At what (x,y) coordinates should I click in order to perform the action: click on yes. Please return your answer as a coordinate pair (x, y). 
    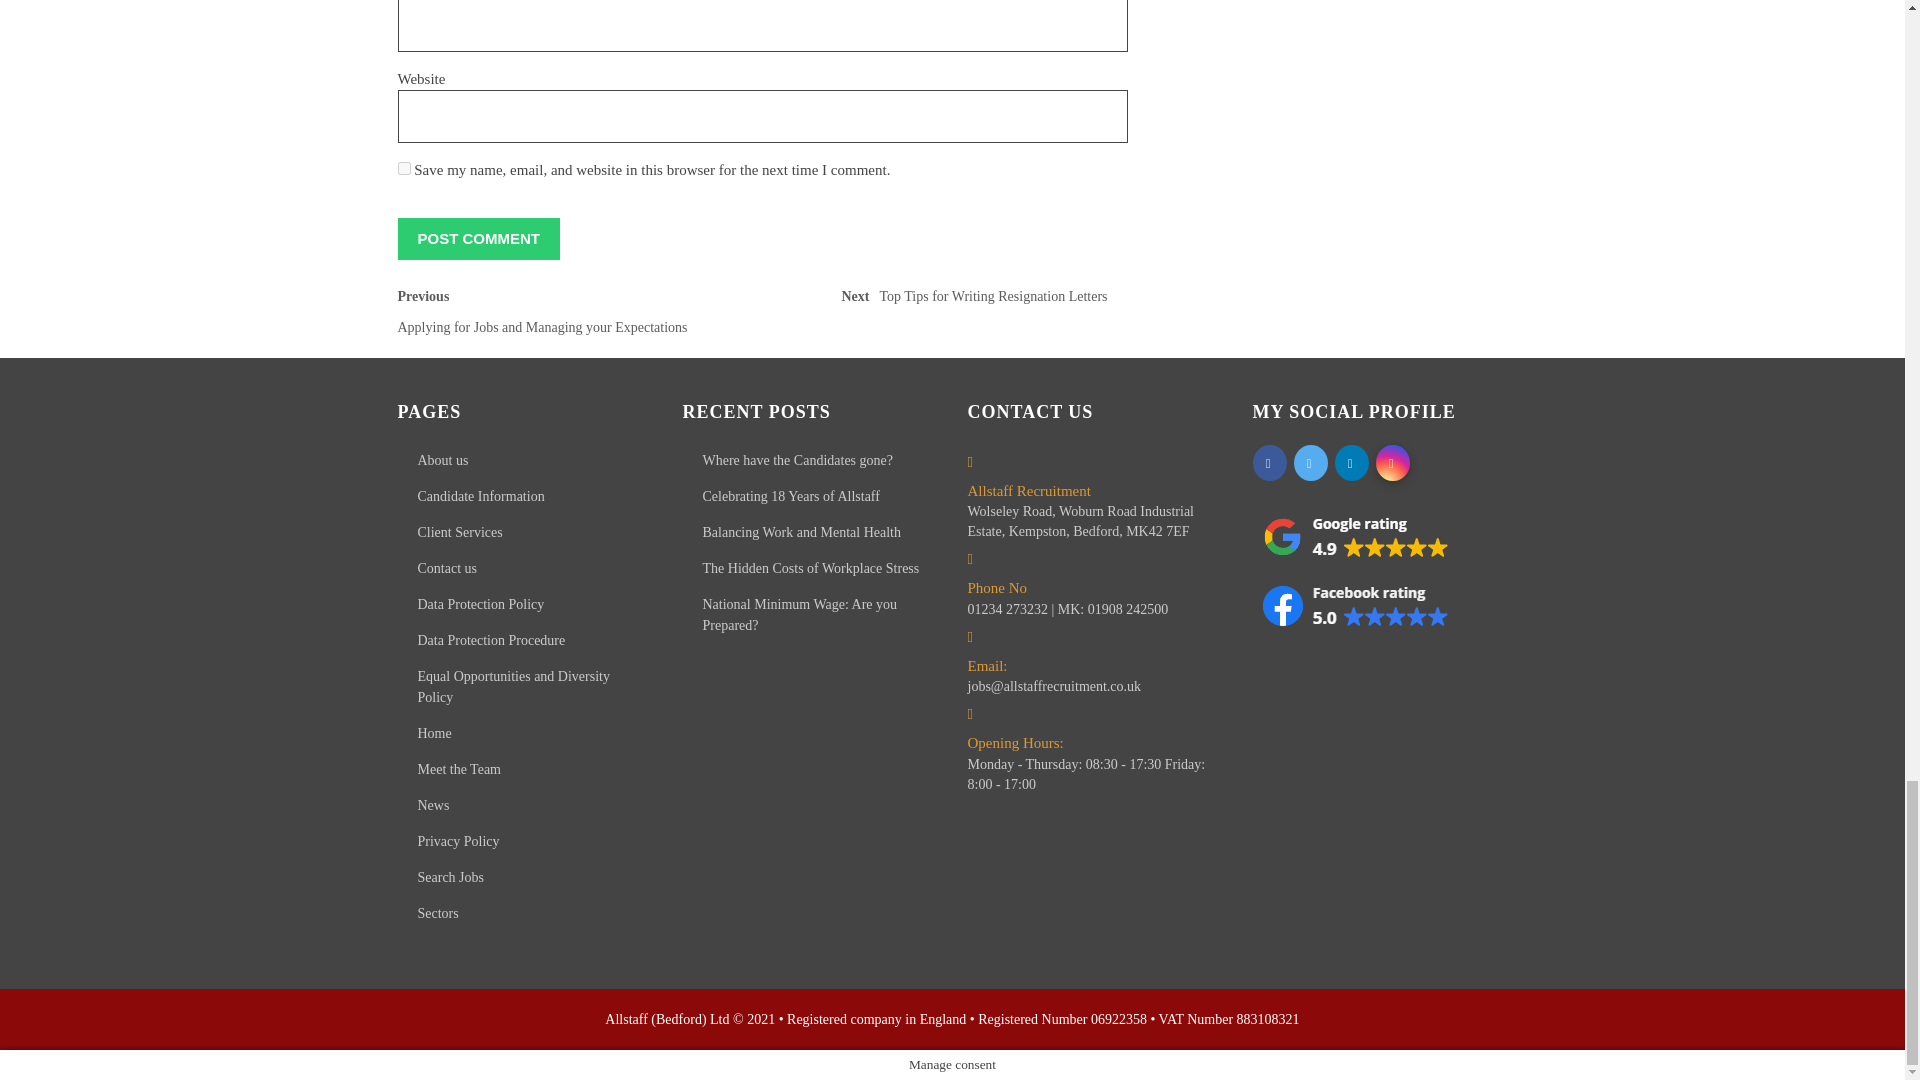
    Looking at the image, I should click on (404, 168).